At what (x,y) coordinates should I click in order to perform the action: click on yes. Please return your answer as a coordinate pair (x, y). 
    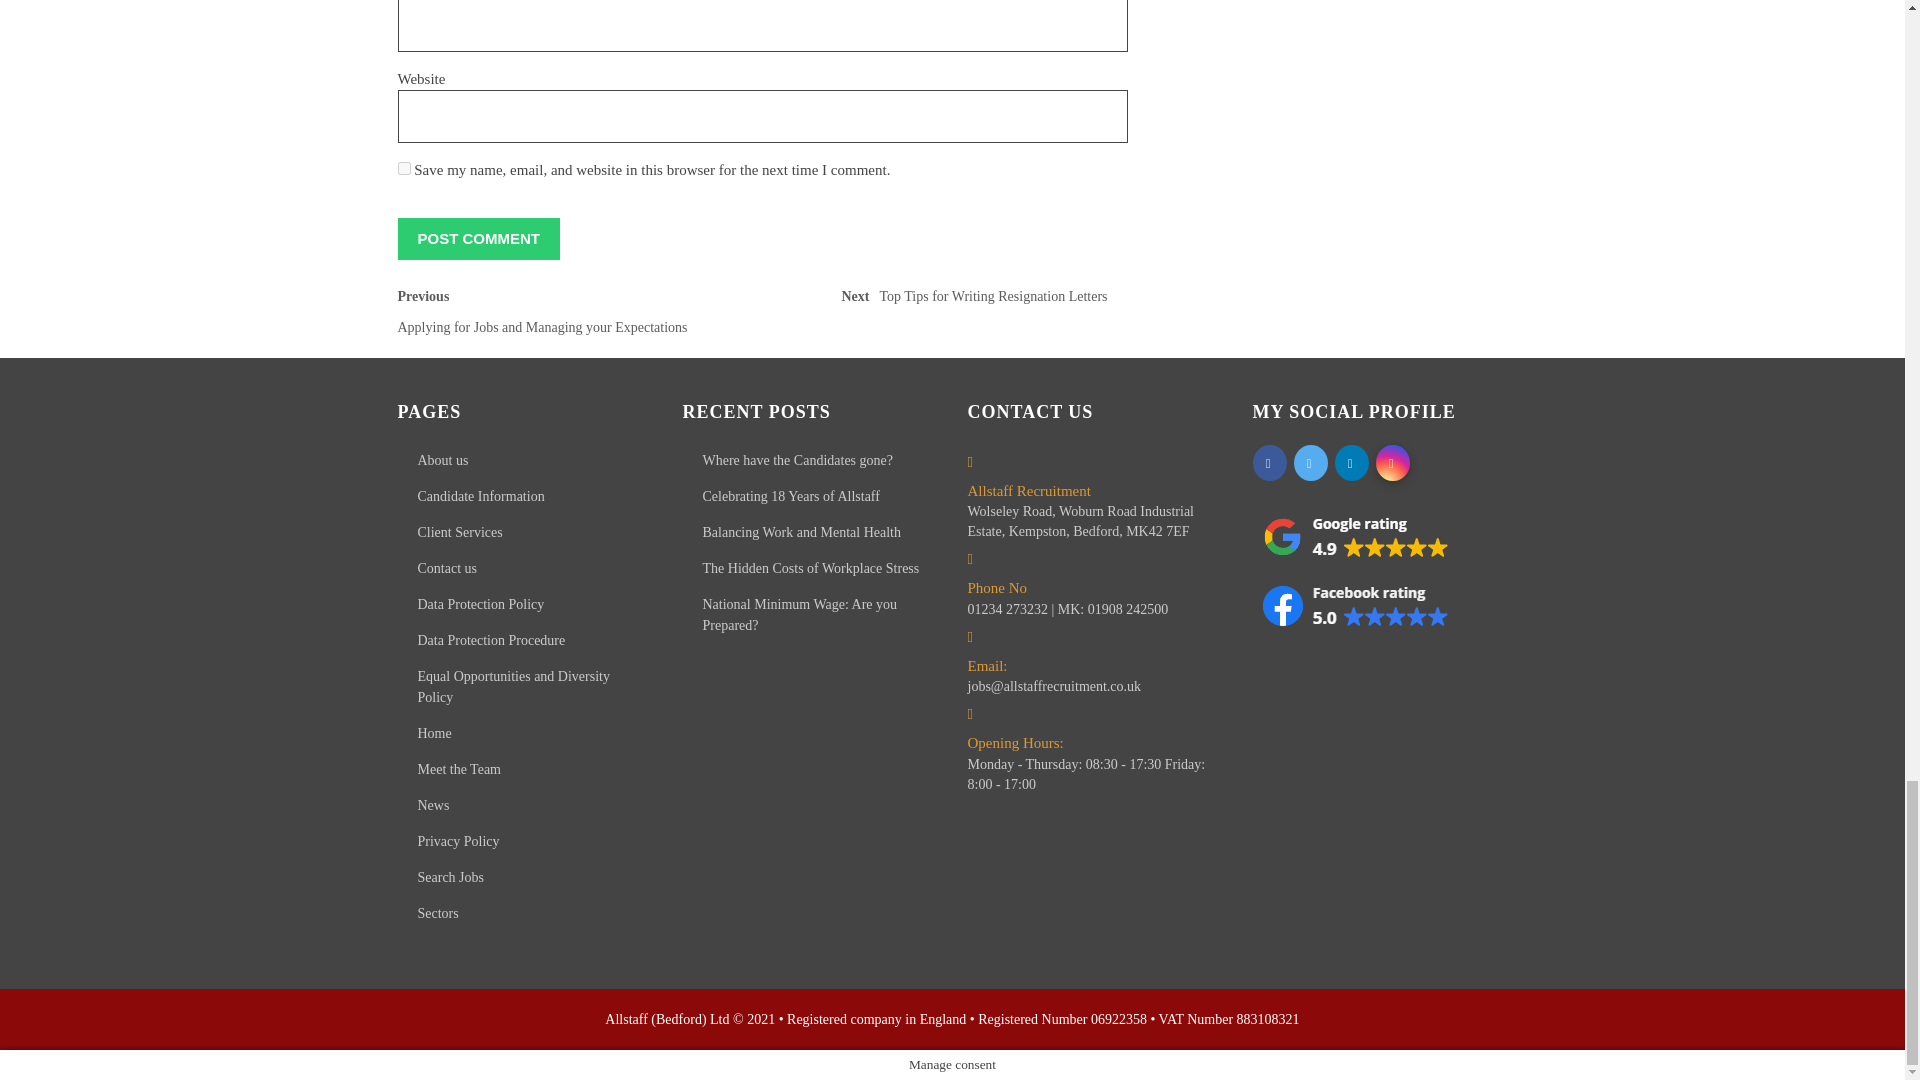
    Looking at the image, I should click on (404, 168).